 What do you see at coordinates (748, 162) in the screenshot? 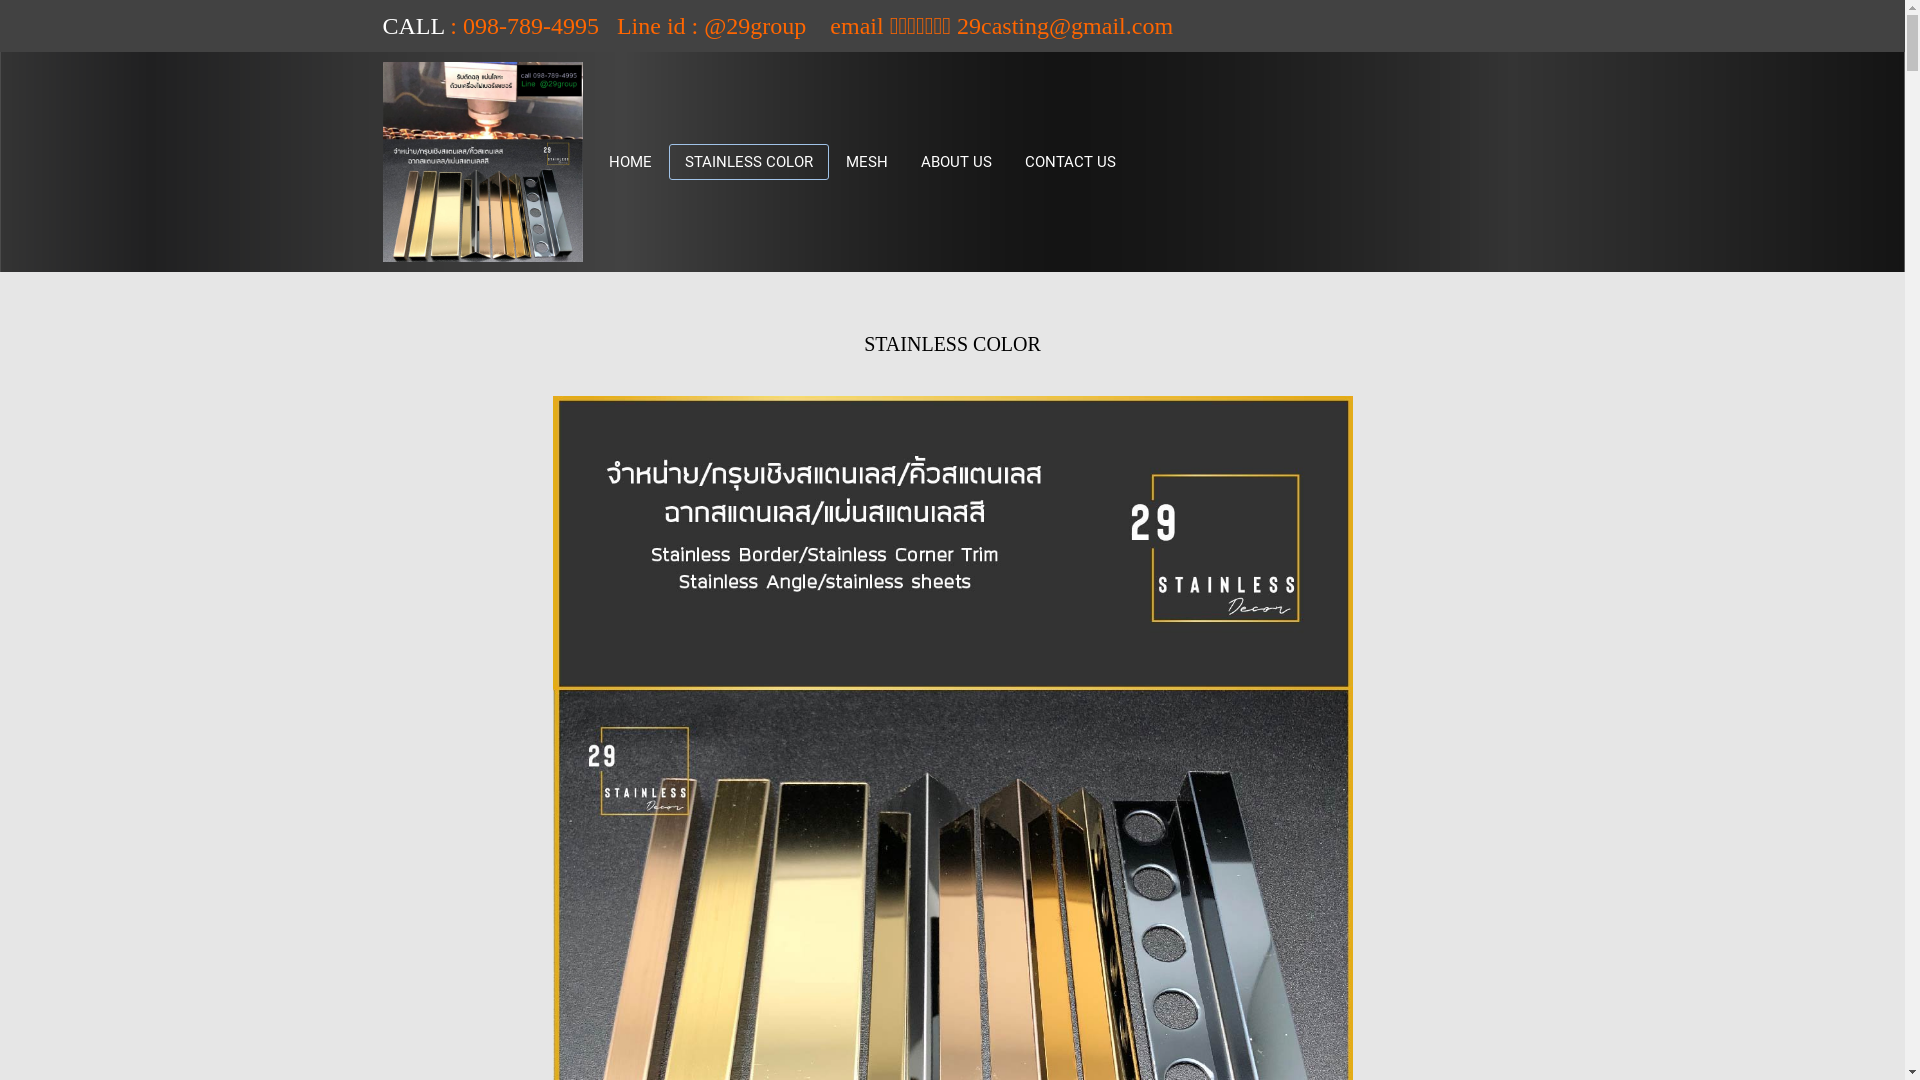
I see `STAINLESS COLOR` at bounding box center [748, 162].